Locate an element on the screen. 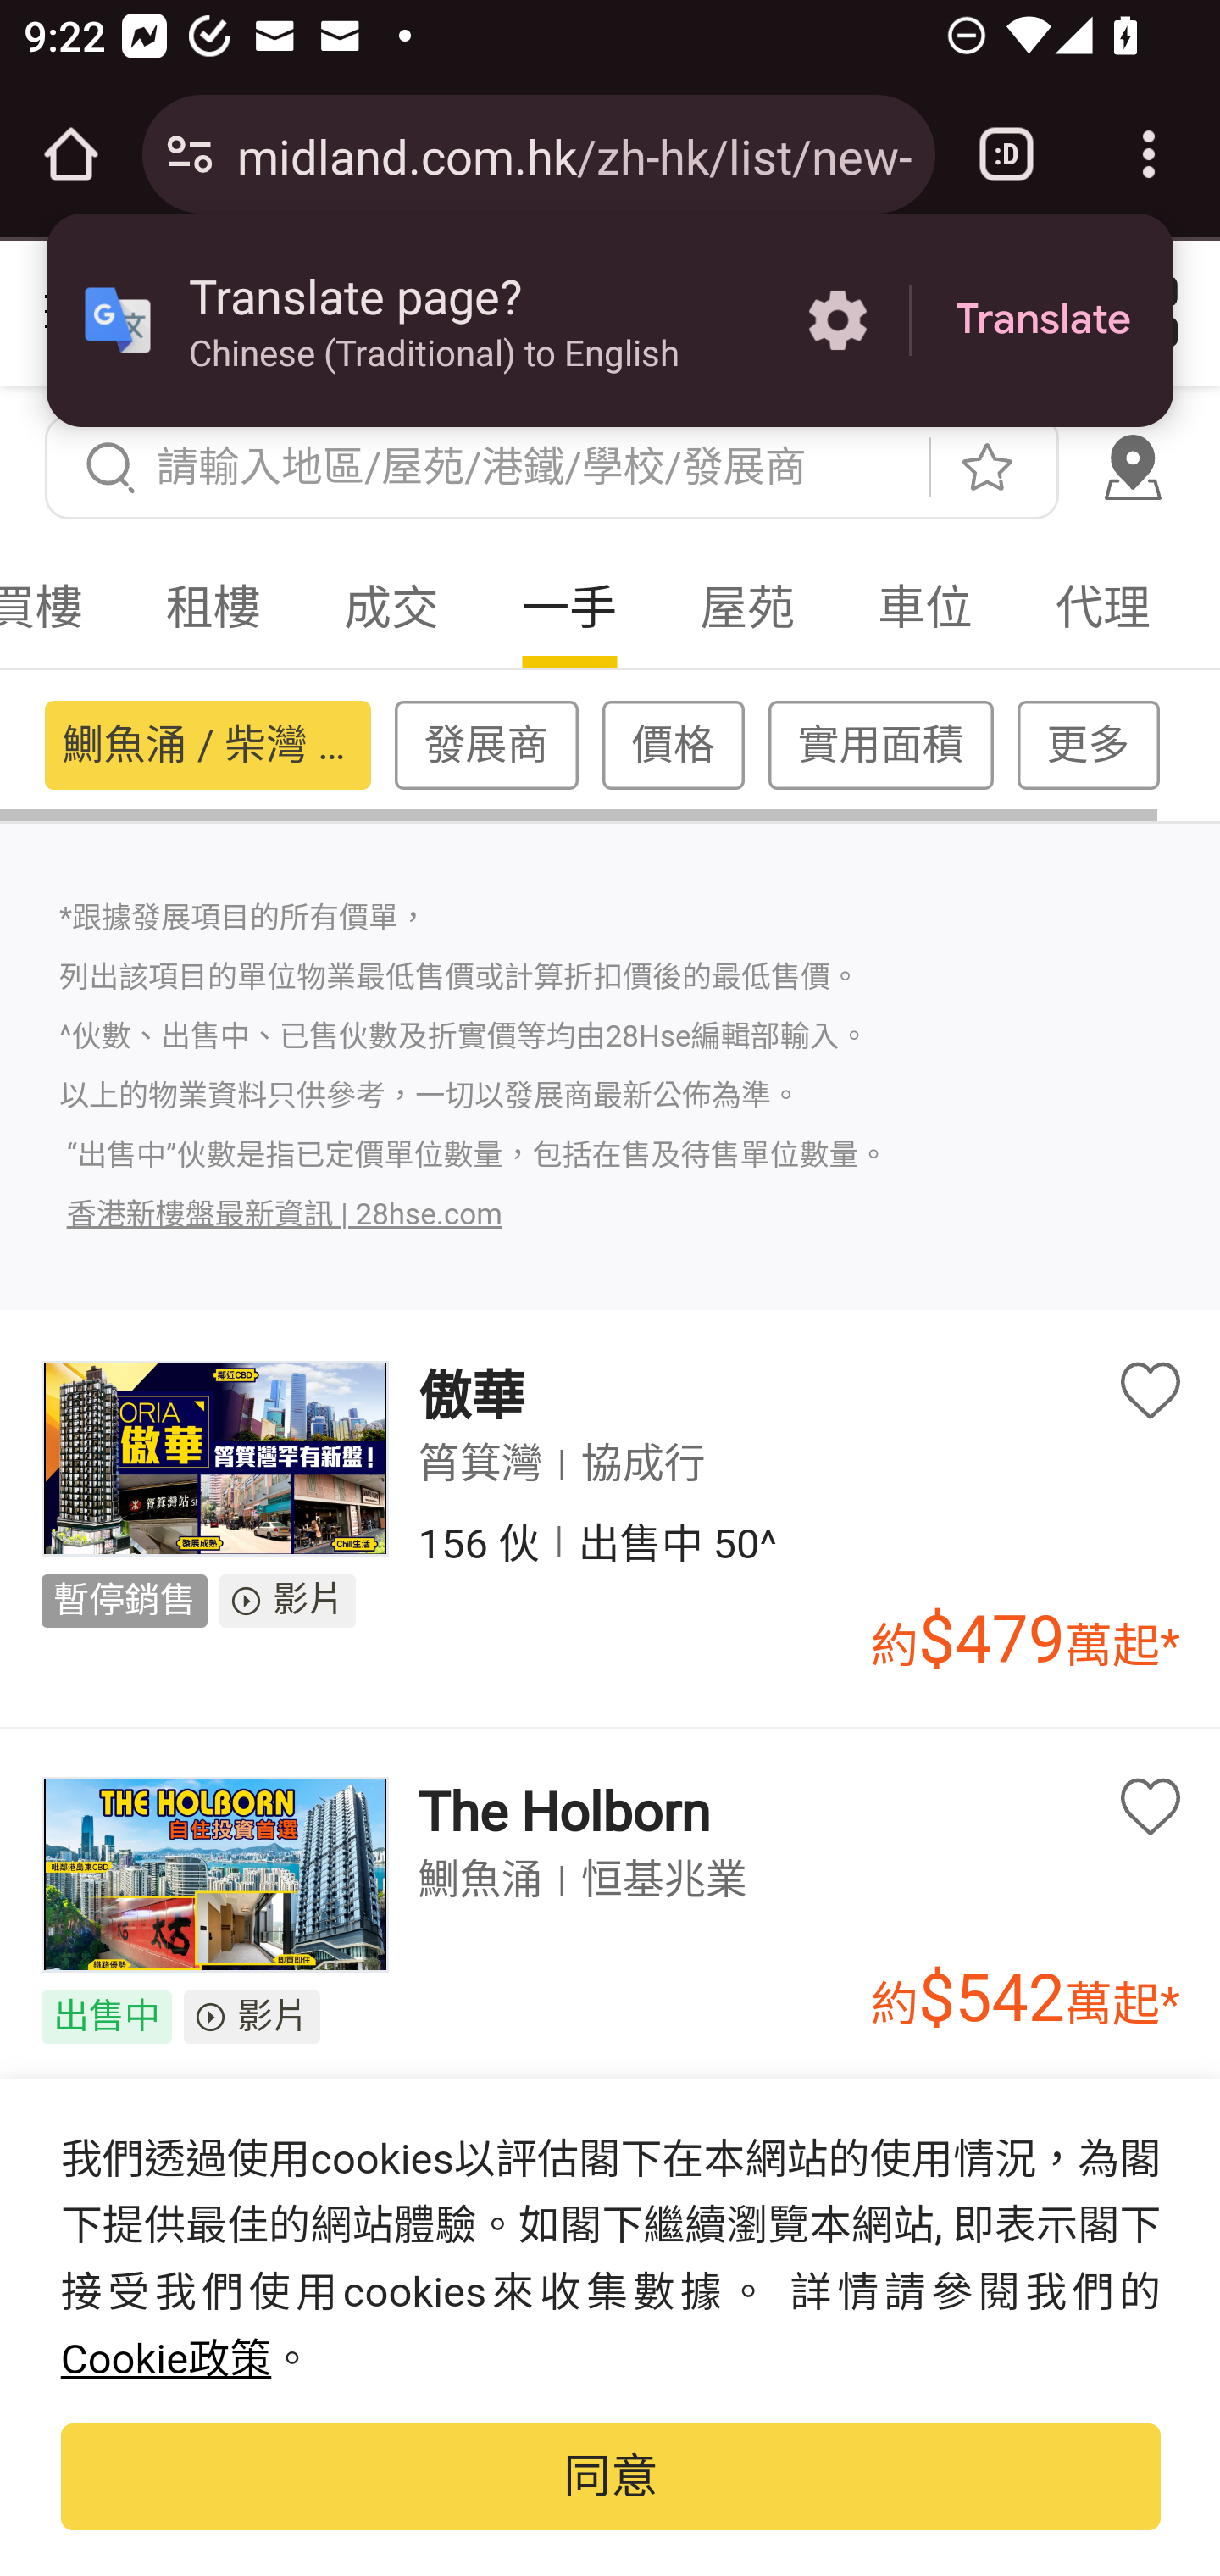  代理 is located at coordinates (1103, 608).